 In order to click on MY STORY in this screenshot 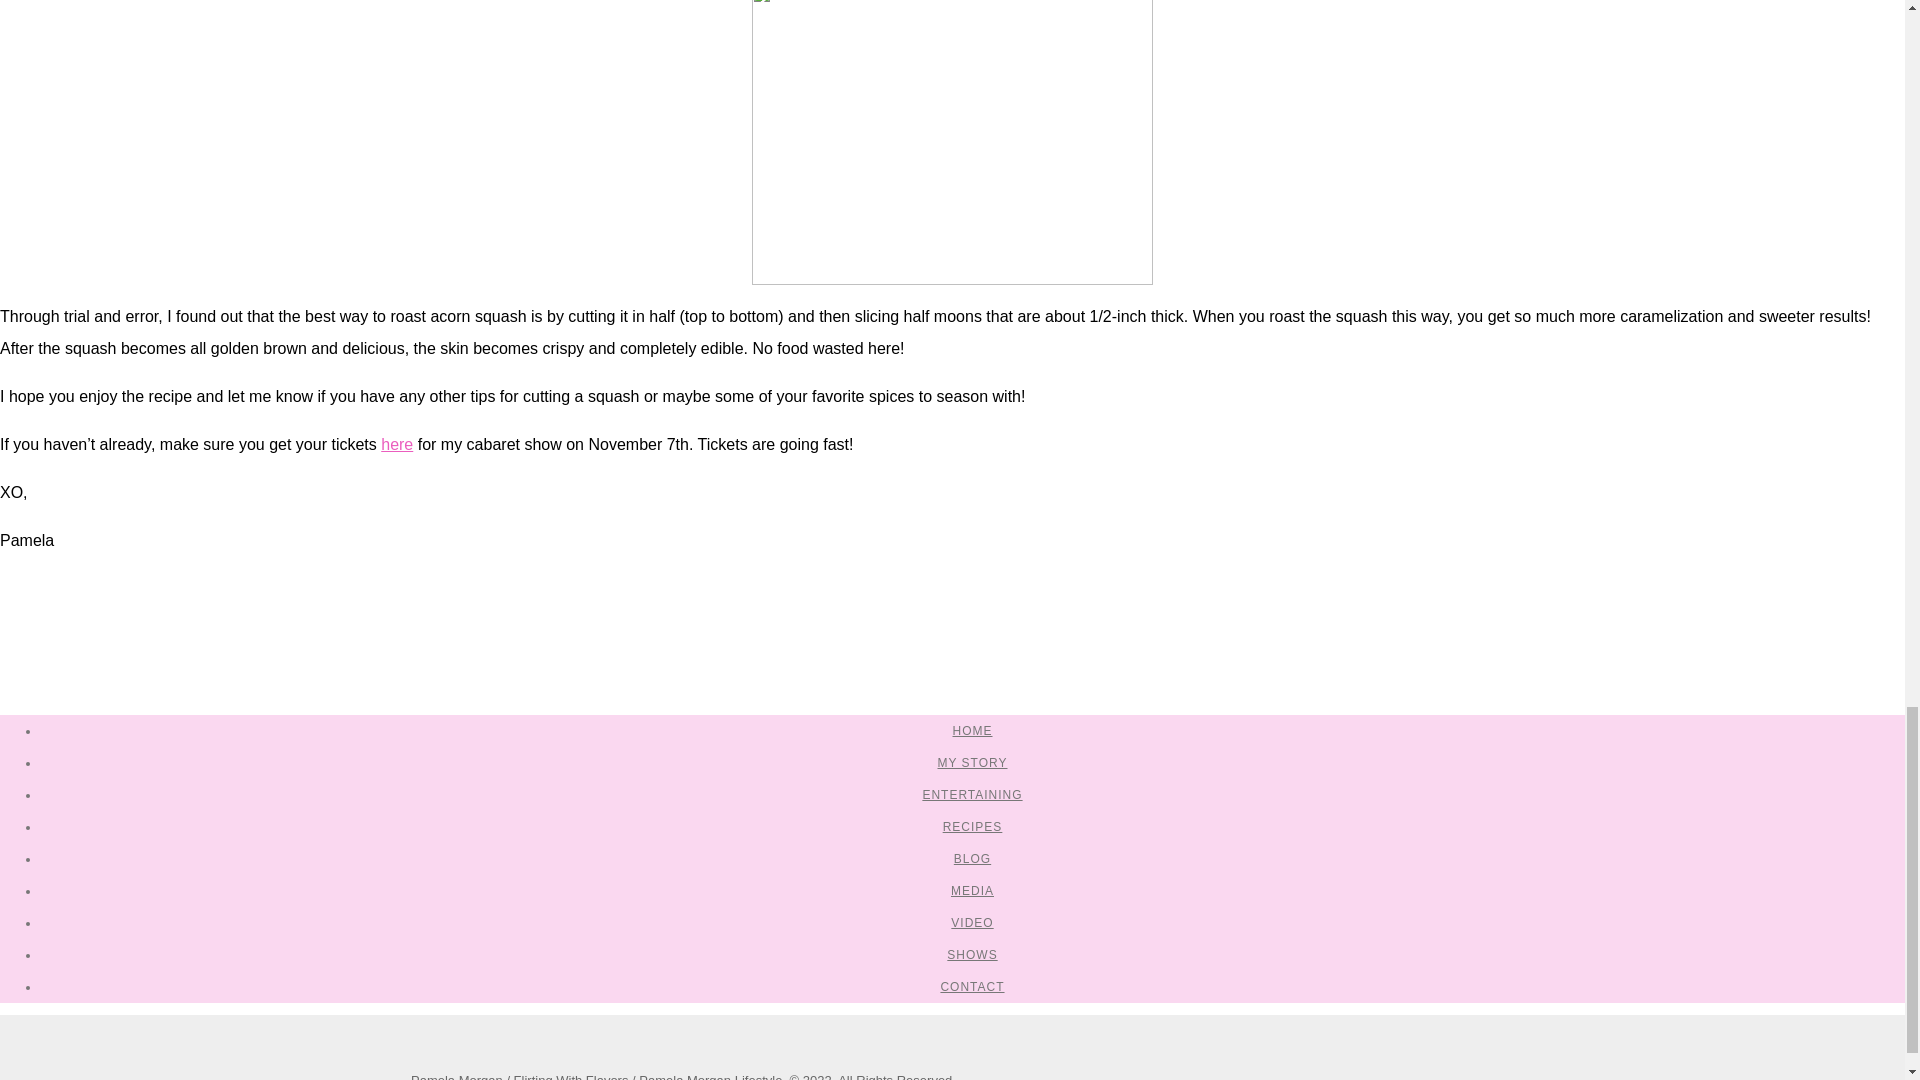, I will do `click(971, 763)`.